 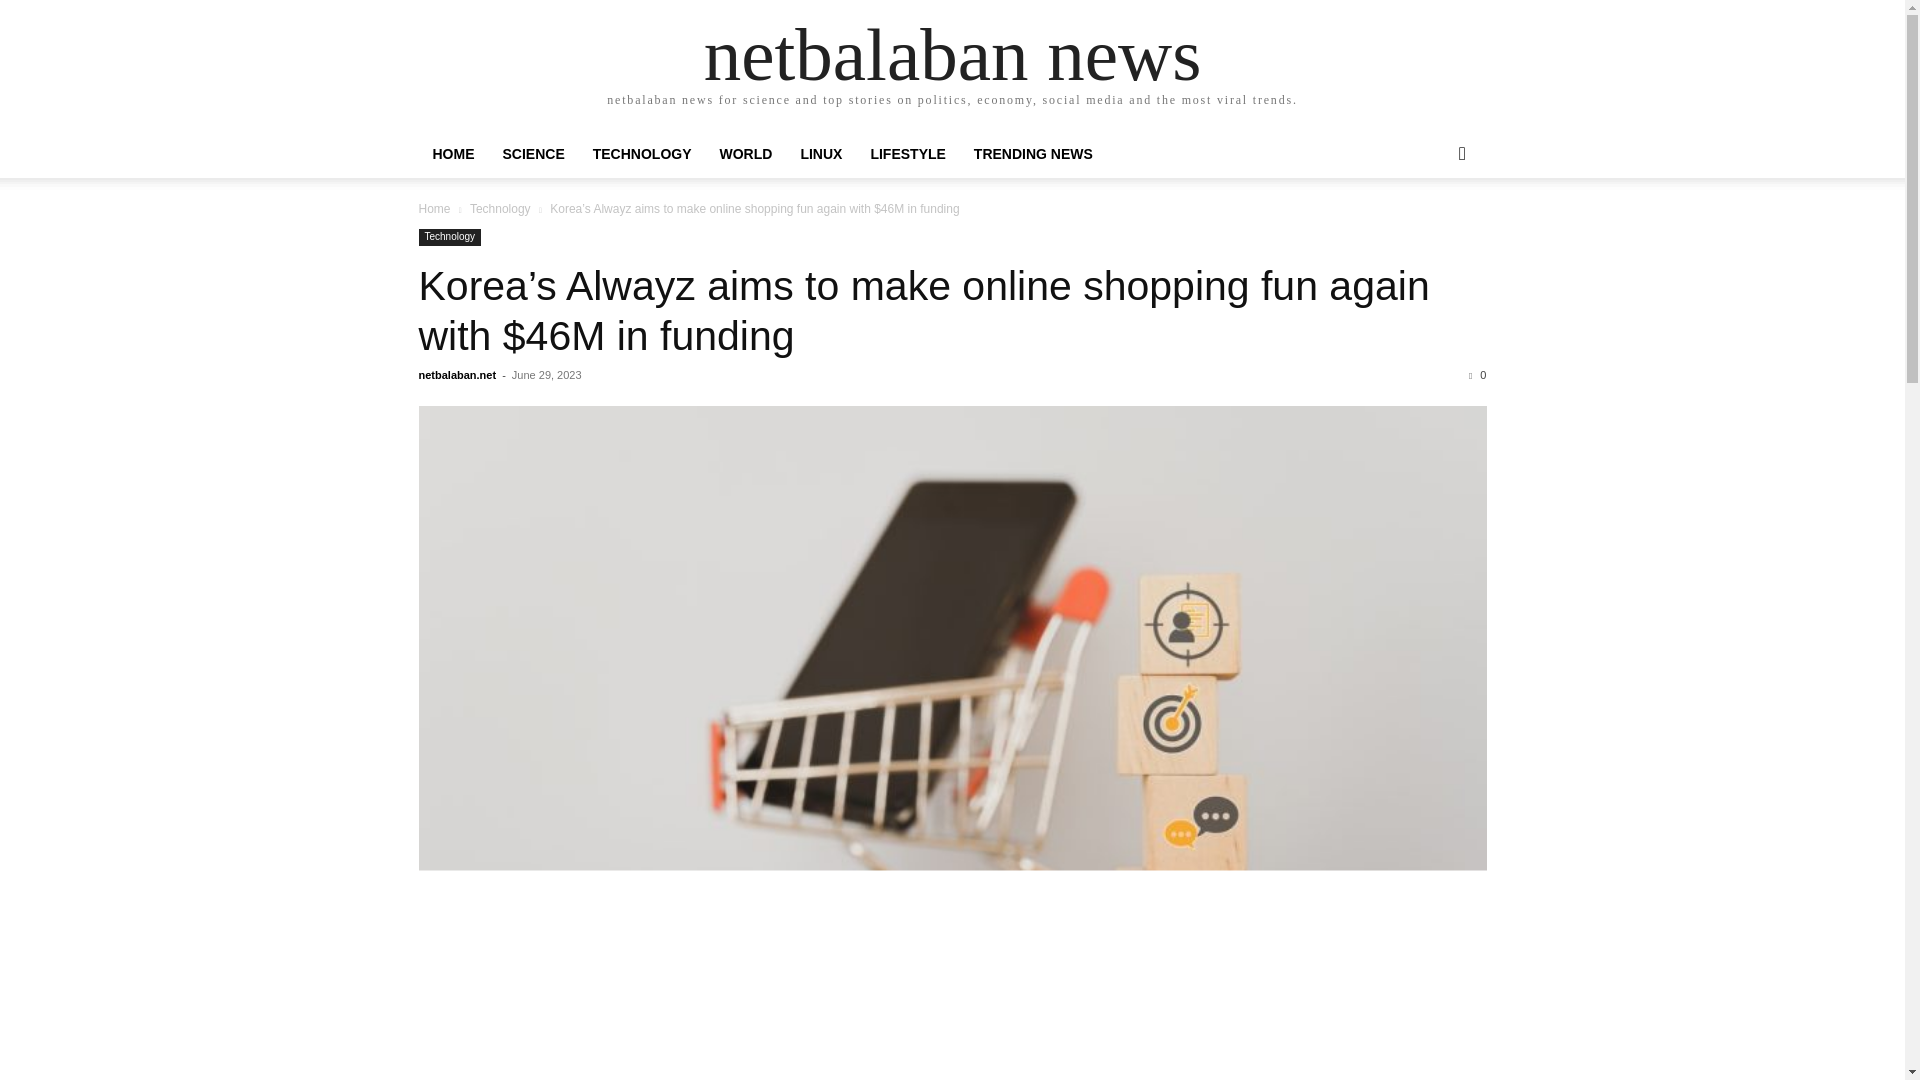 I want to click on TRENDING NEWS, so click(x=1034, y=154).